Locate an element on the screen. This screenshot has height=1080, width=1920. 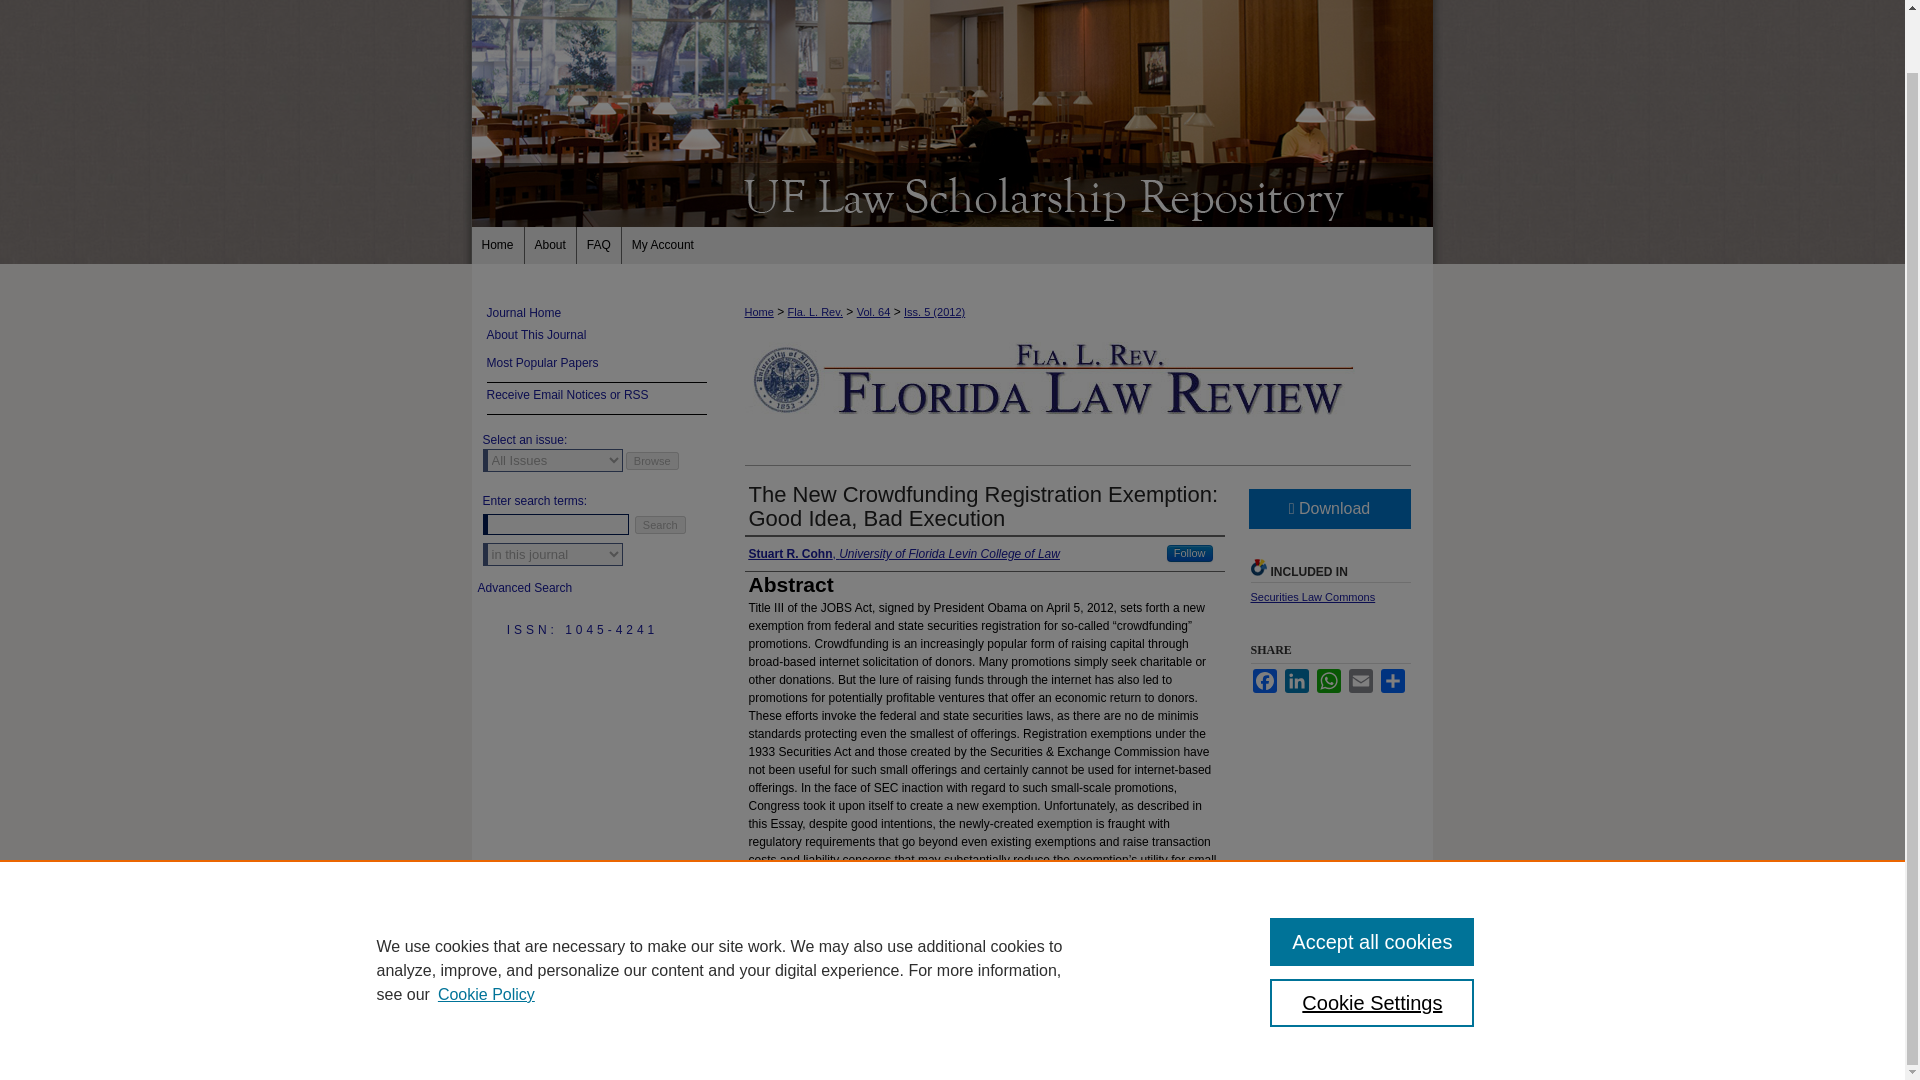
Fla. L. Rev. is located at coordinates (814, 311).